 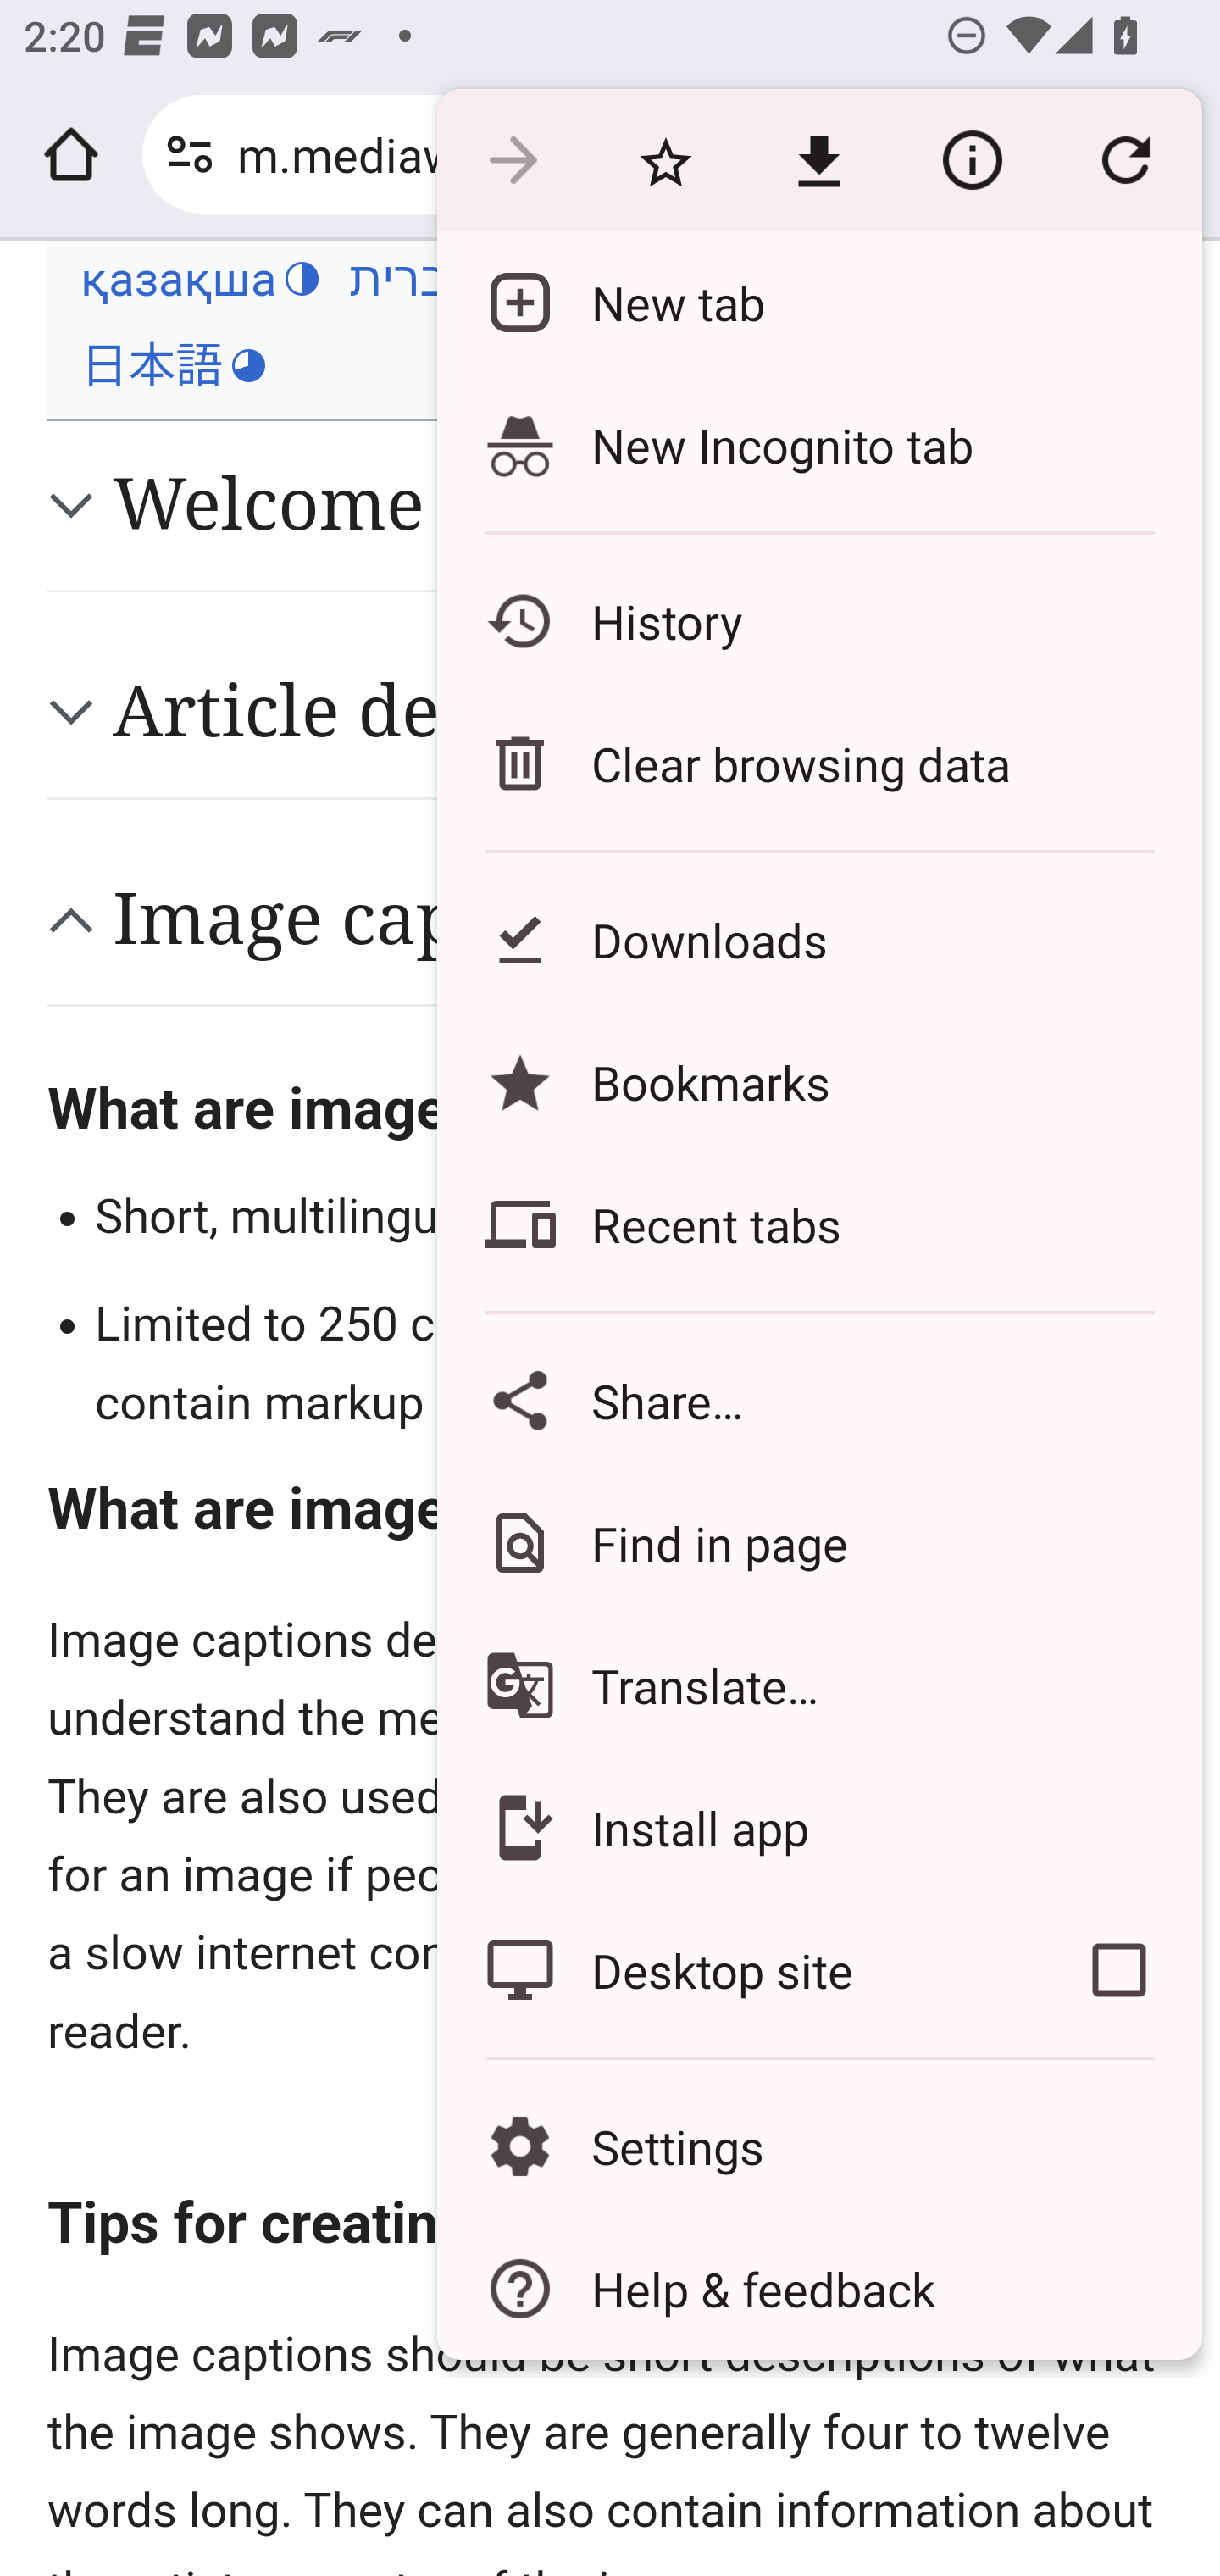 I want to click on Downloads, so click(x=818, y=939).